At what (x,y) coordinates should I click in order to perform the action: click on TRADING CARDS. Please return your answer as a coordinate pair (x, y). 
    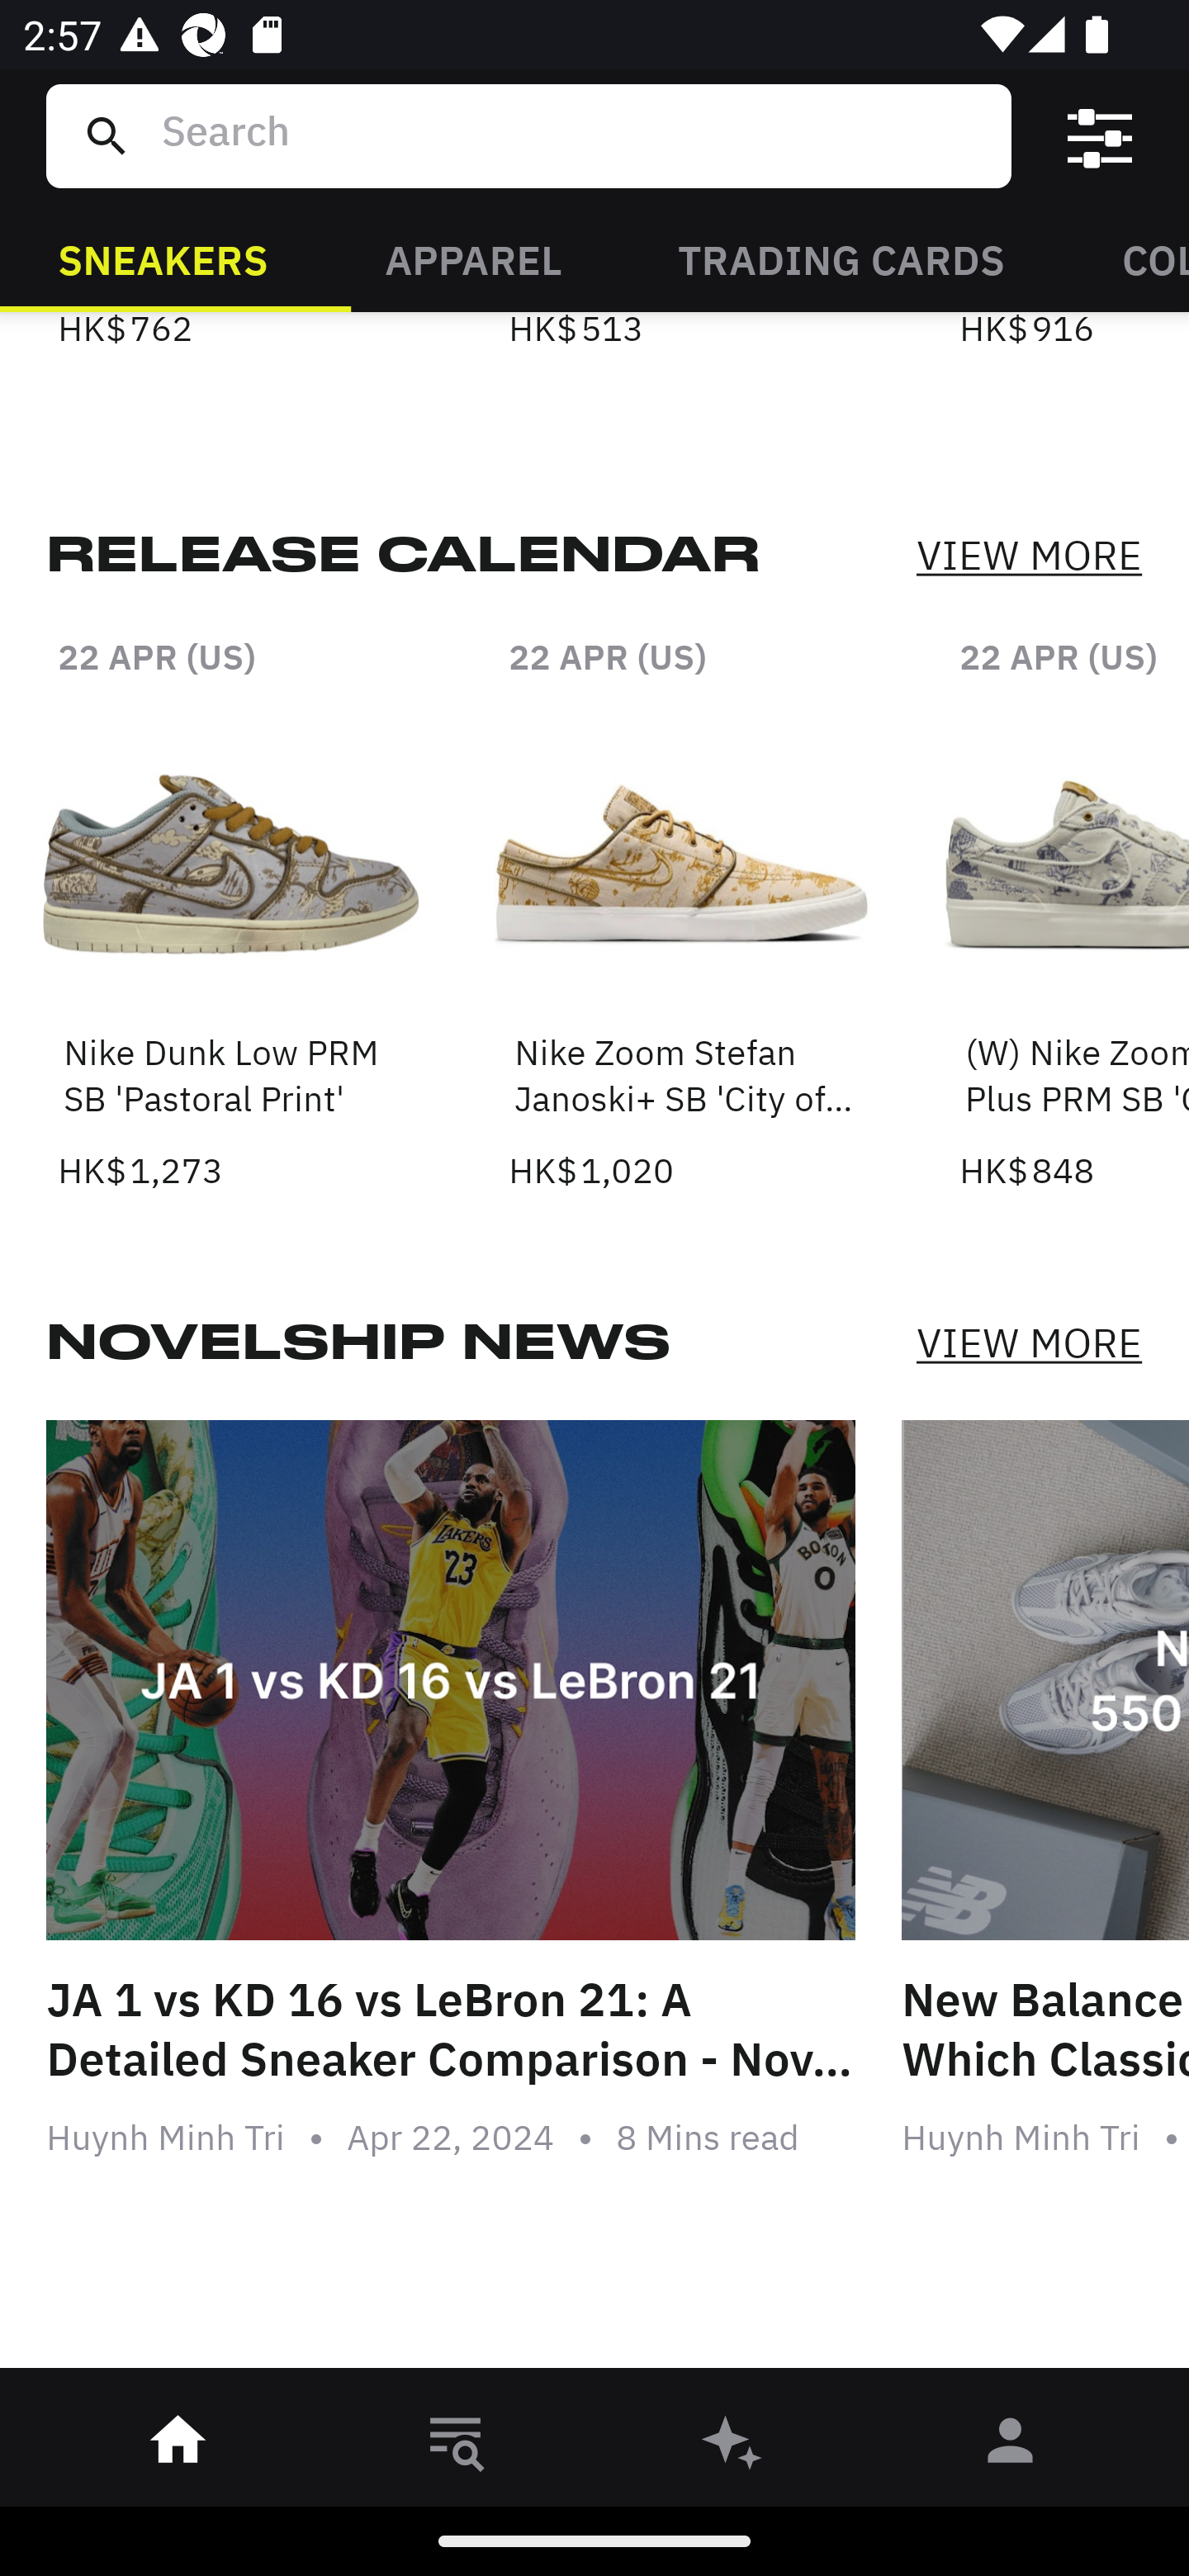
    Looking at the image, I should click on (841, 258).